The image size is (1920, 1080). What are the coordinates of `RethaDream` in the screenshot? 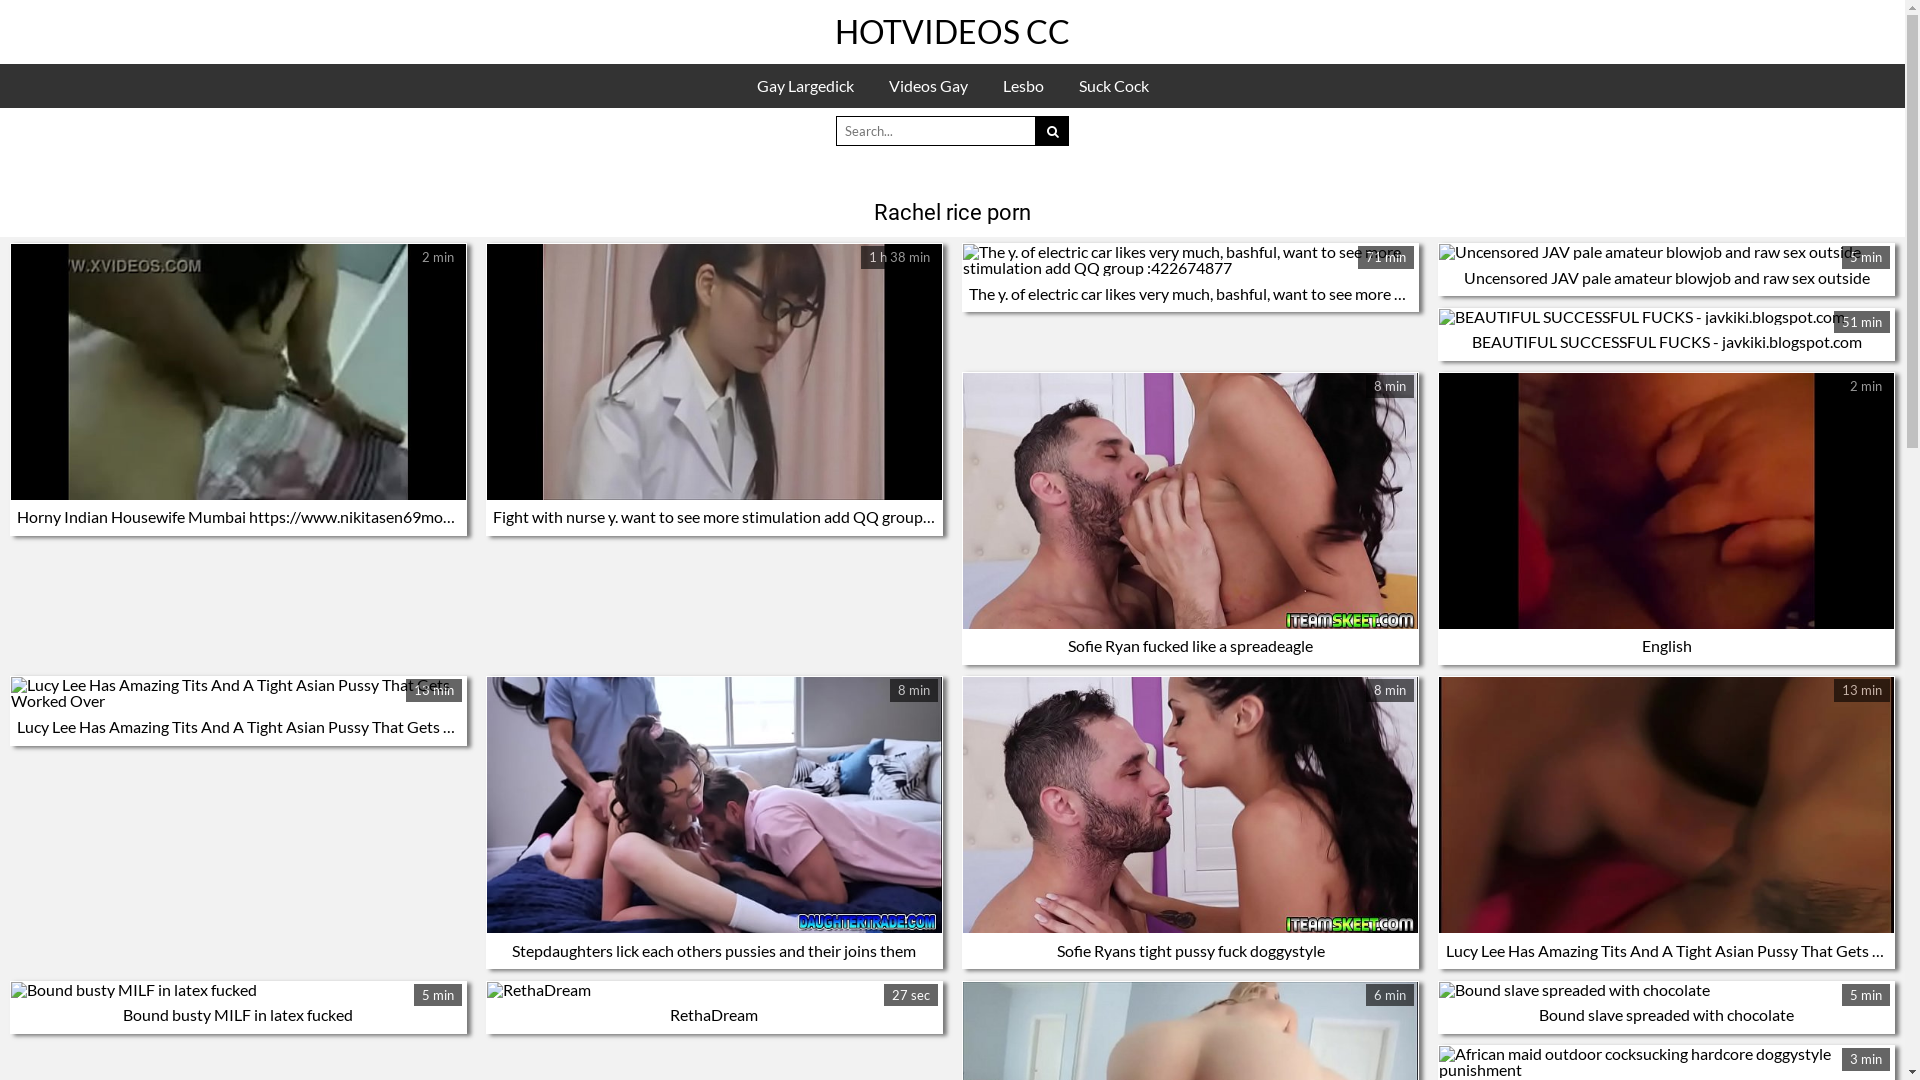 It's located at (714, 1014).